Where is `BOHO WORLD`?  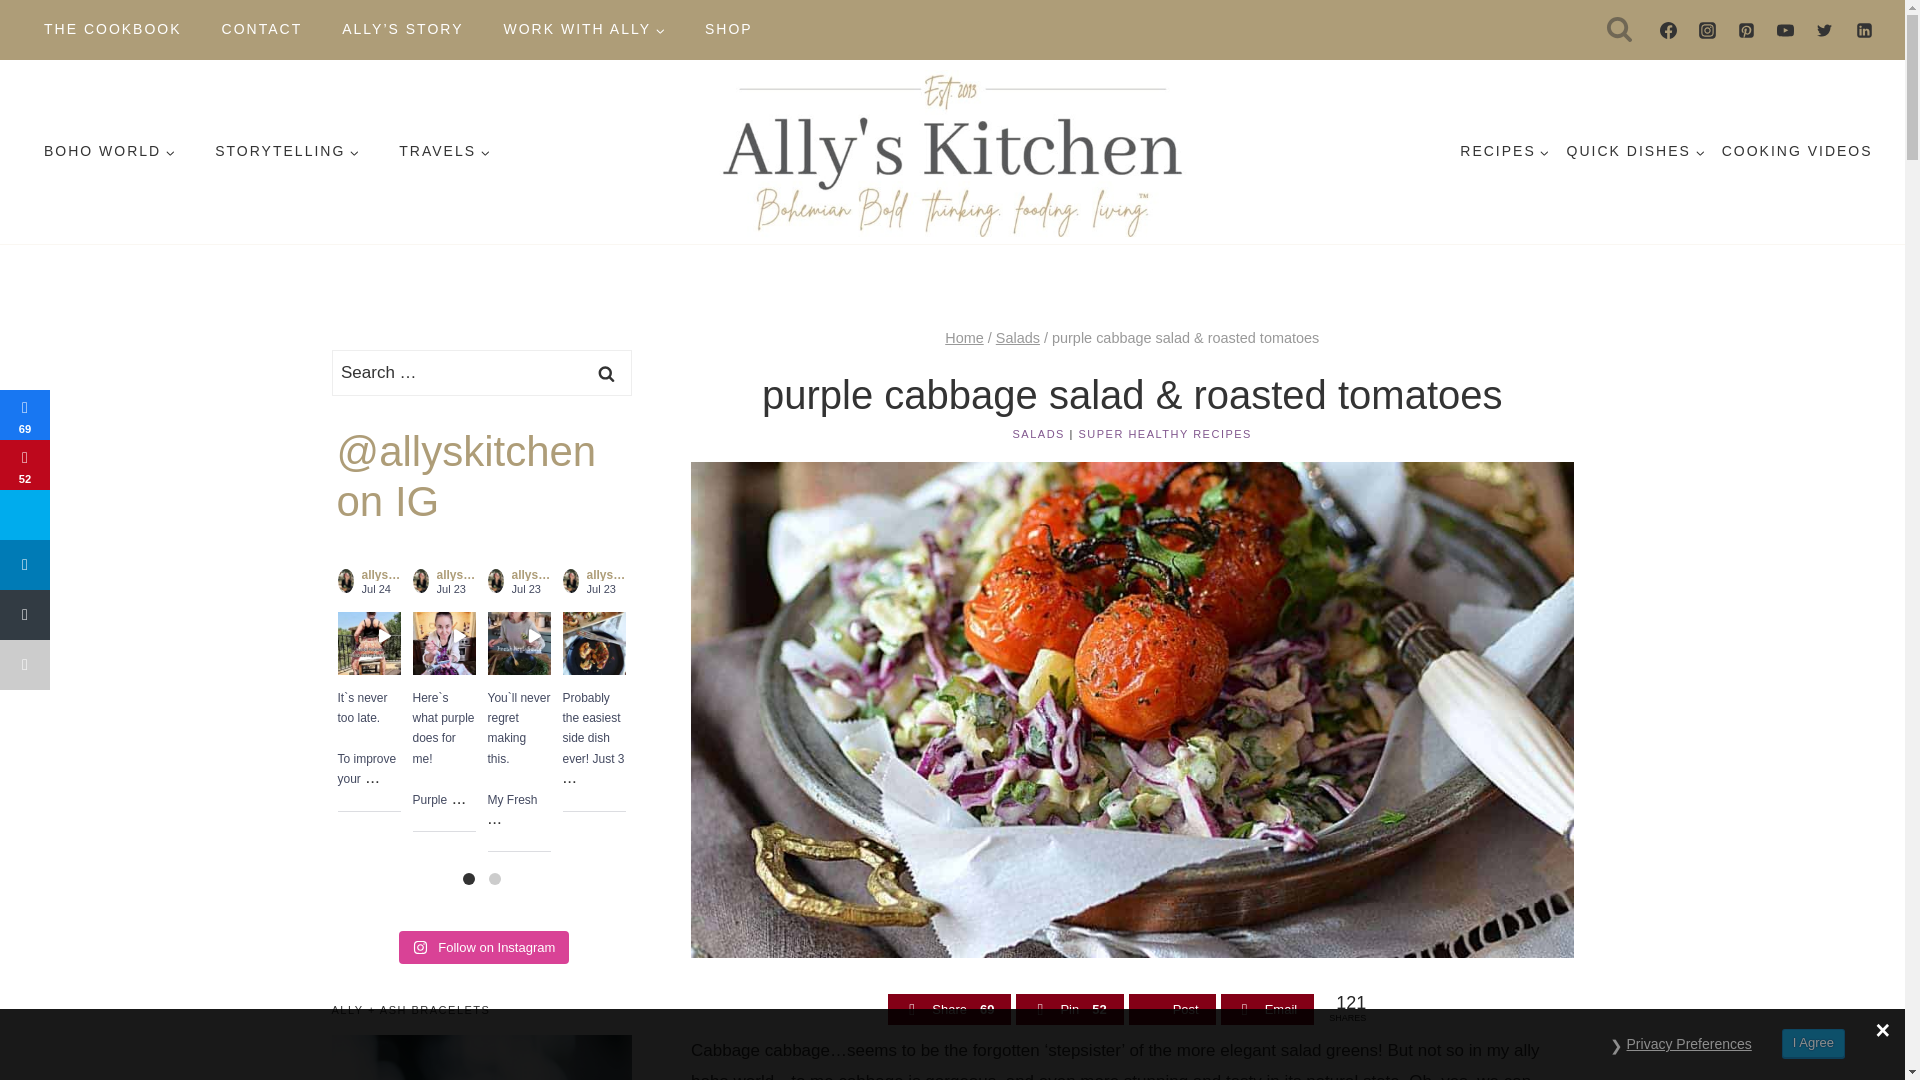
BOHO WORLD is located at coordinates (109, 151).